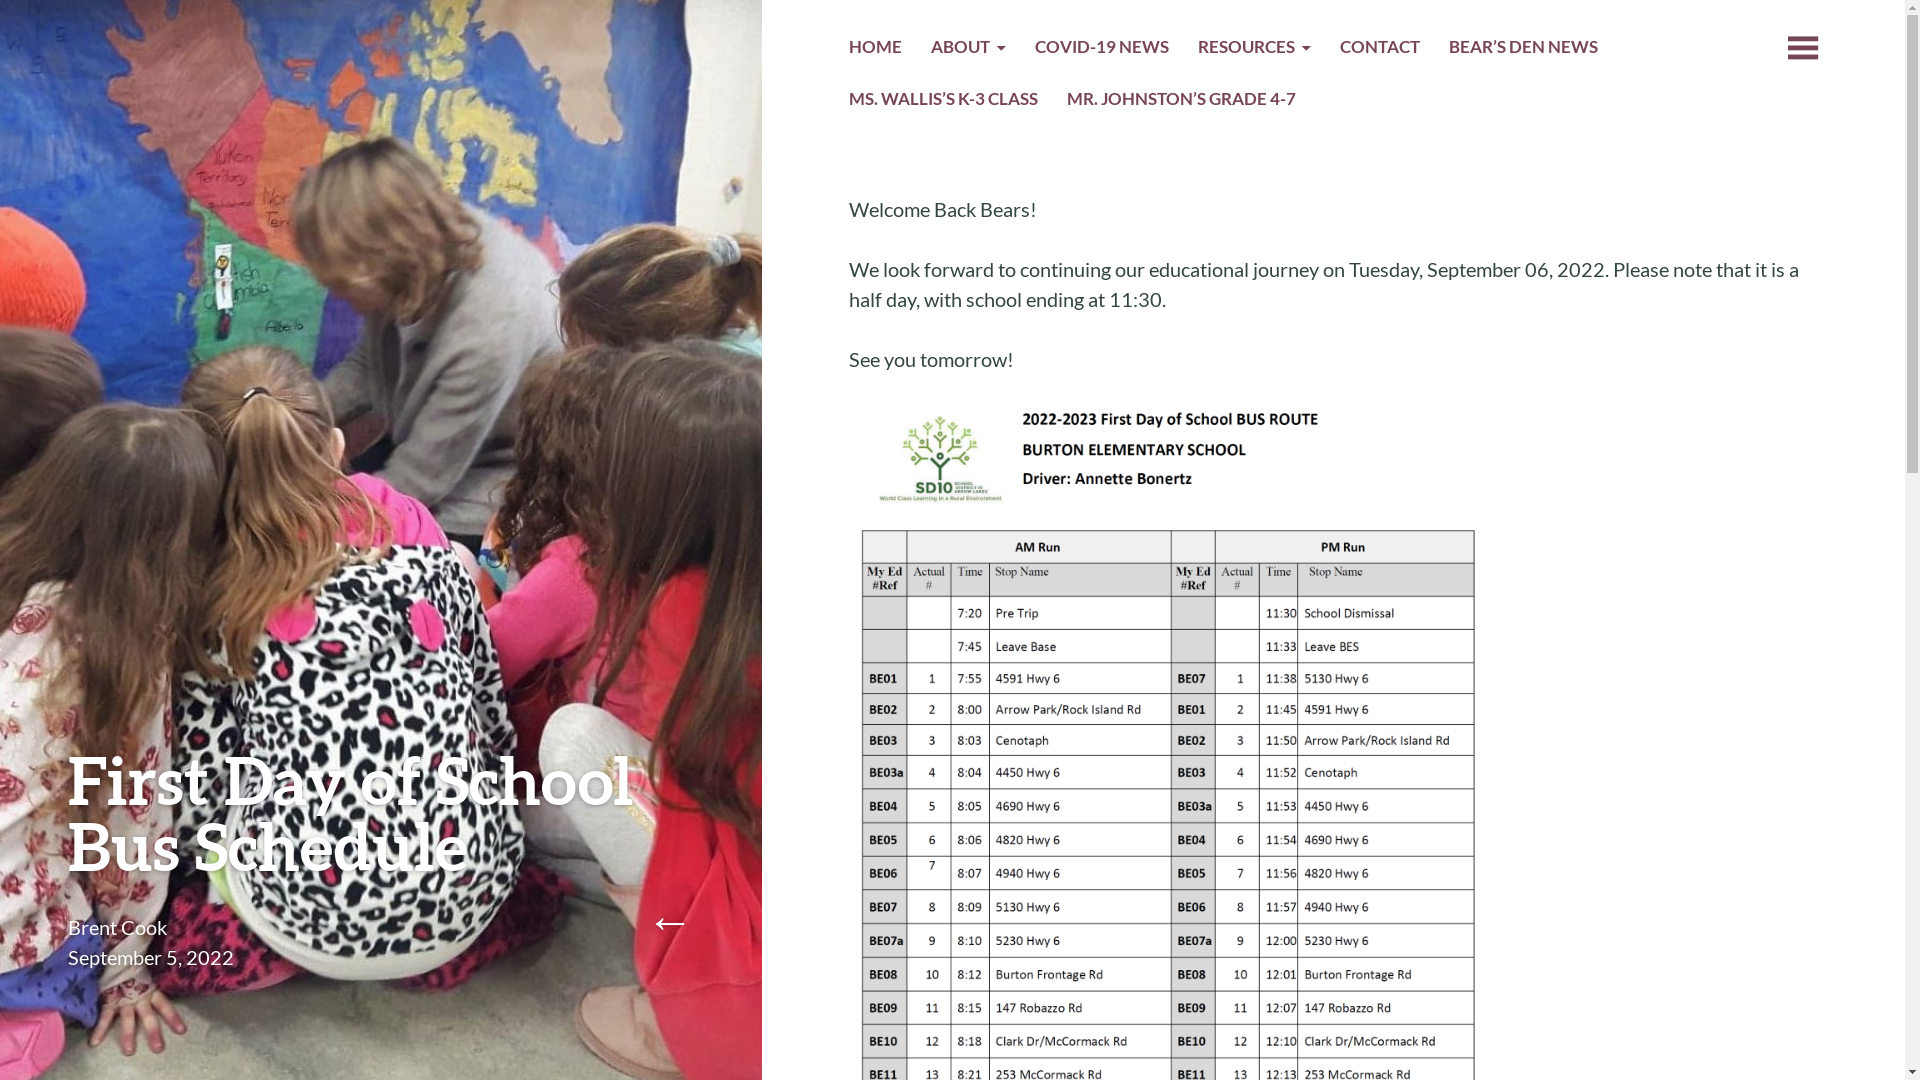 The width and height of the screenshot is (1920, 1080). What do you see at coordinates (1102, 50) in the screenshot?
I see `COVID-19 NEWS` at bounding box center [1102, 50].